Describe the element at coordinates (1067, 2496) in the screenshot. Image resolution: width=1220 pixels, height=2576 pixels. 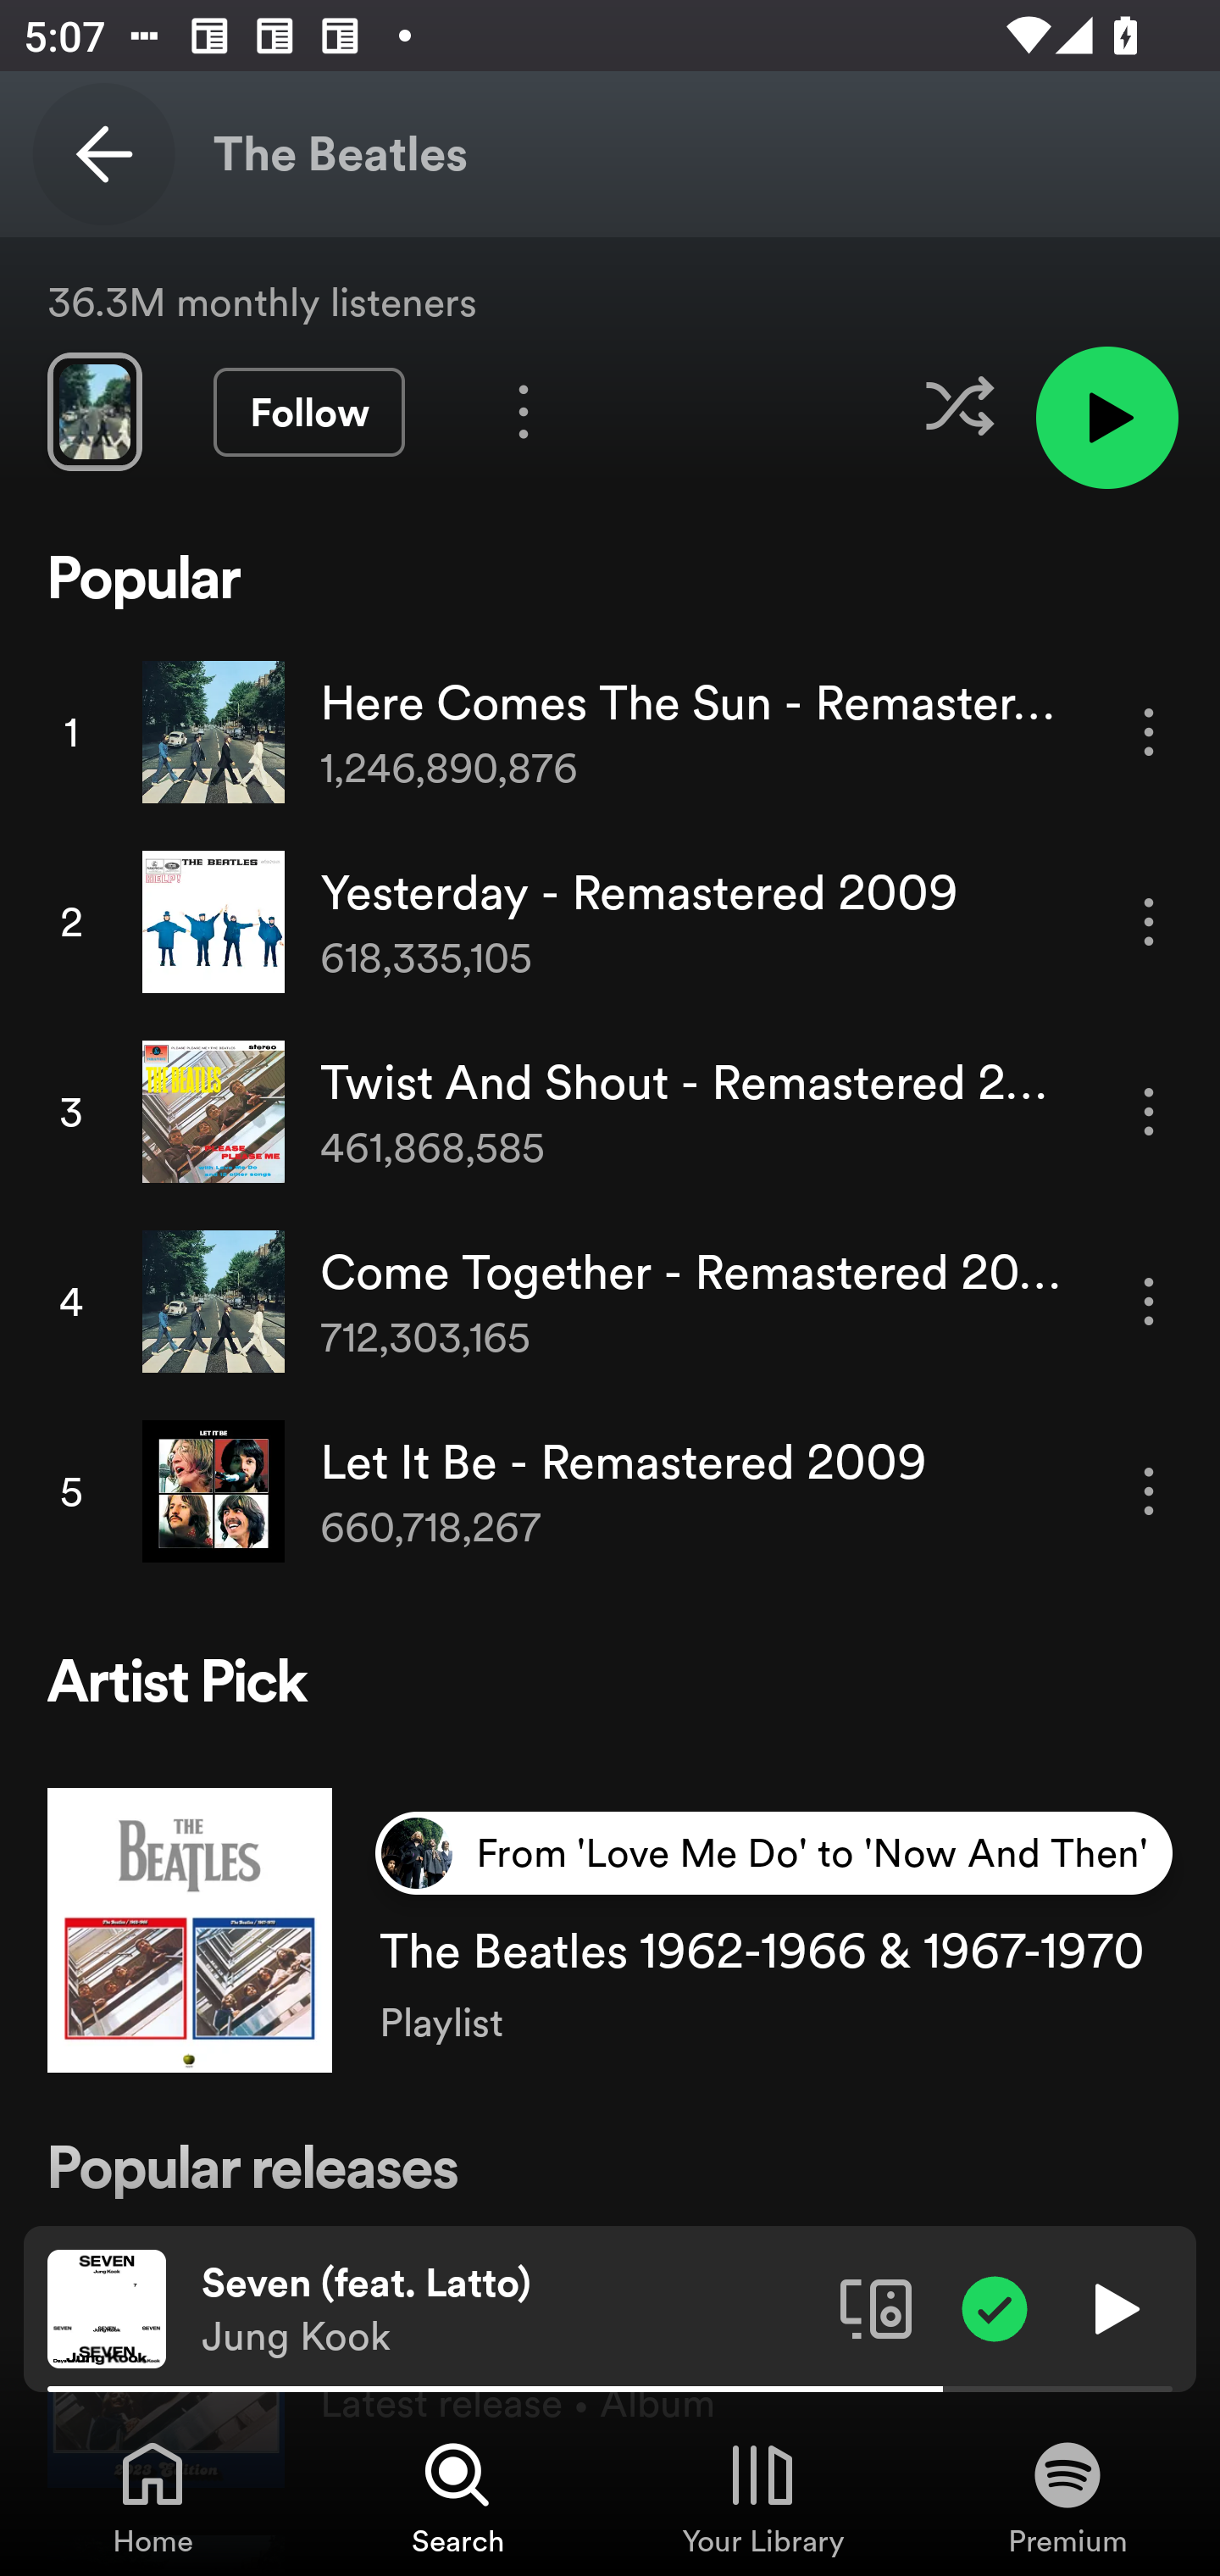
I see `Premium, Tab 4 of 4 Premium Premium` at that location.